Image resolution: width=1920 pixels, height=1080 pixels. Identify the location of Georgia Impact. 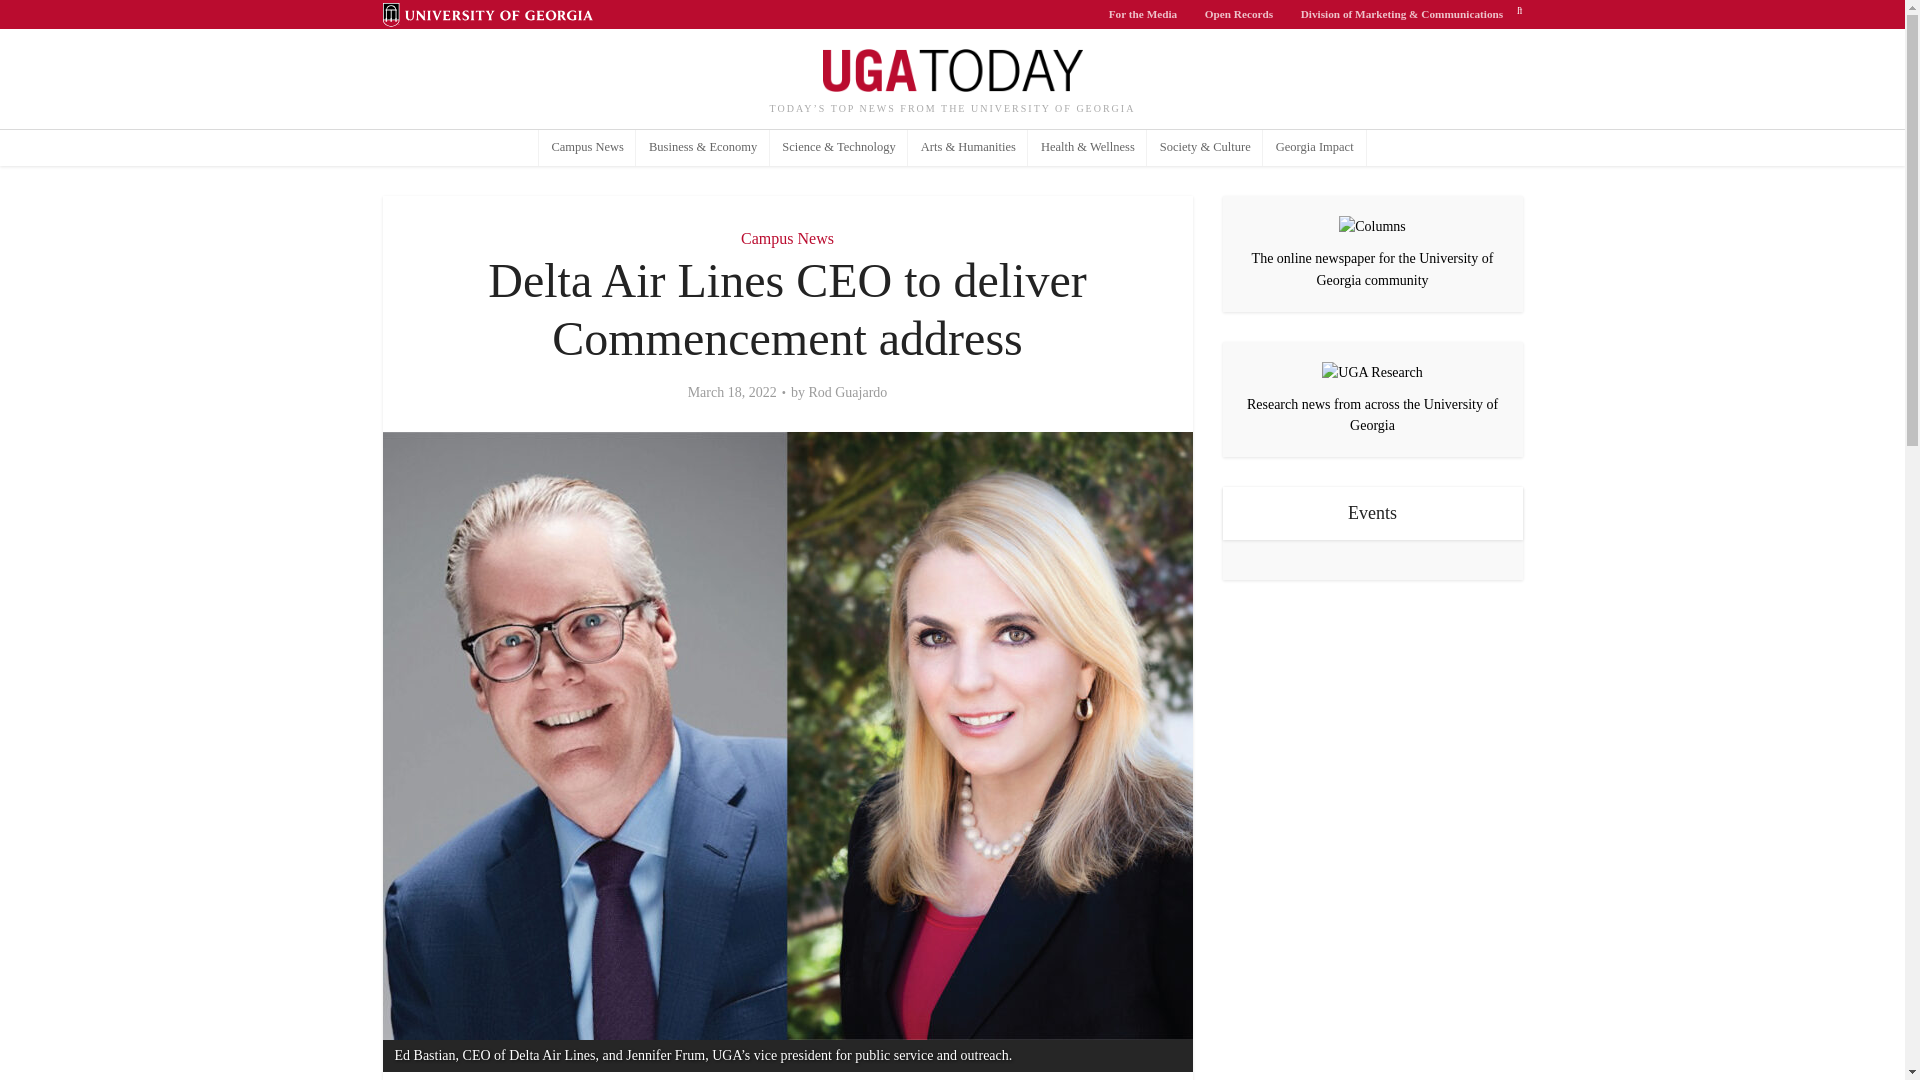
(1314, 148).